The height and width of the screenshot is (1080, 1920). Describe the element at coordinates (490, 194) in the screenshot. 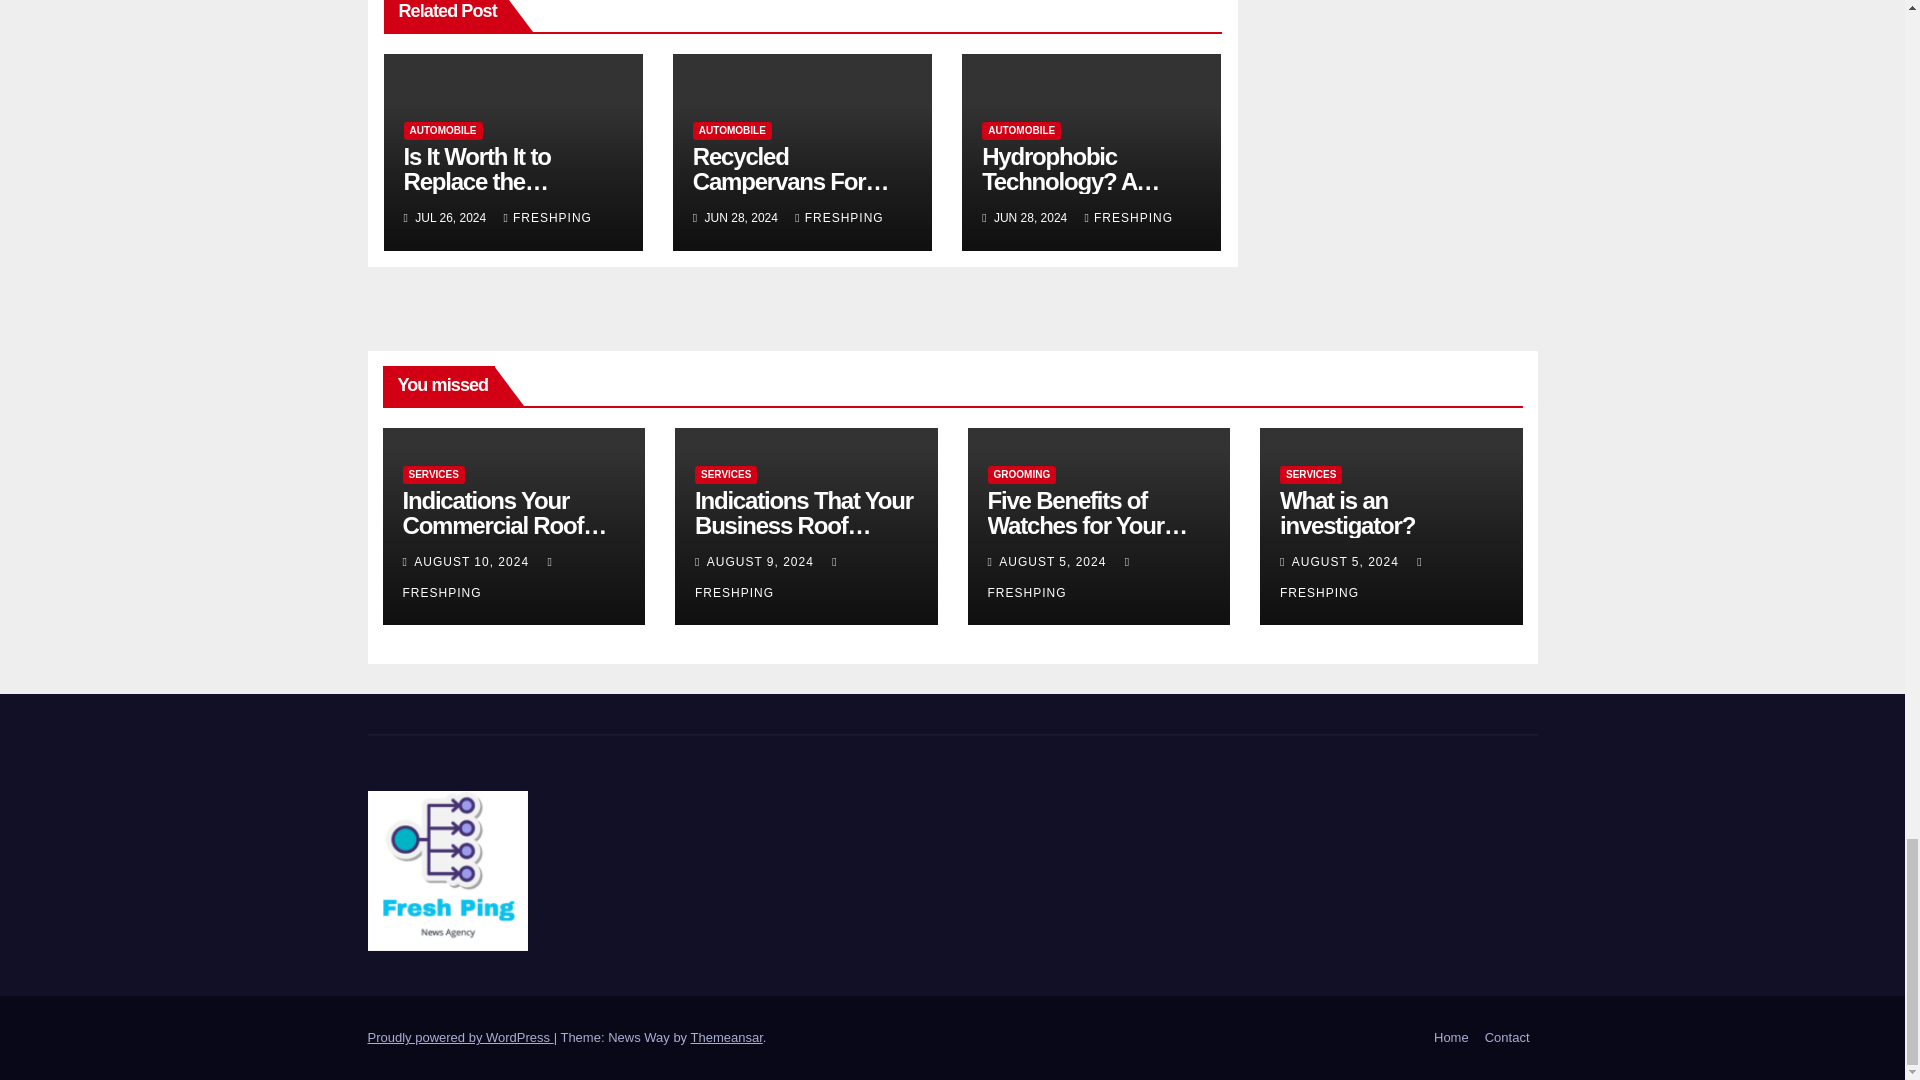

I see `Is It Worth It to Replace the Transmission on Your Truck?` at that location.